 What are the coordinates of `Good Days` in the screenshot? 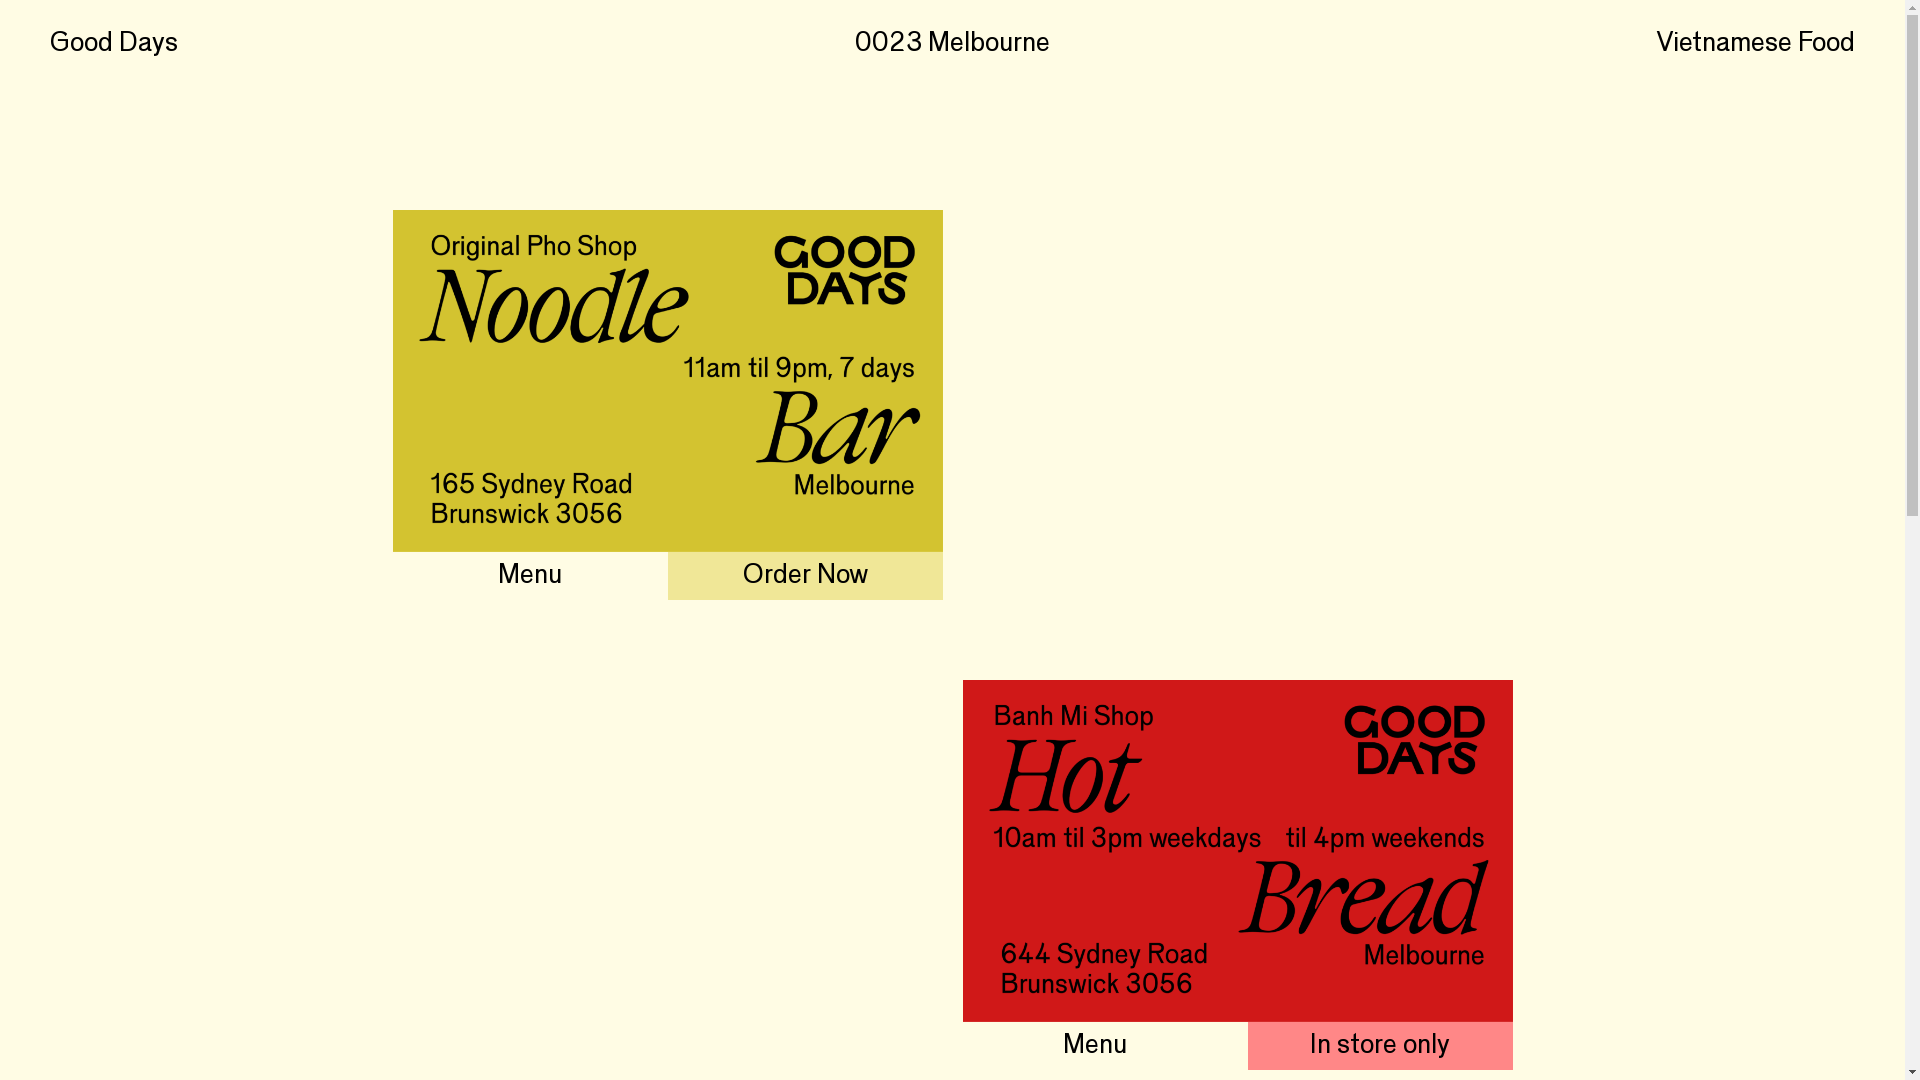 It's located at (114, 44).